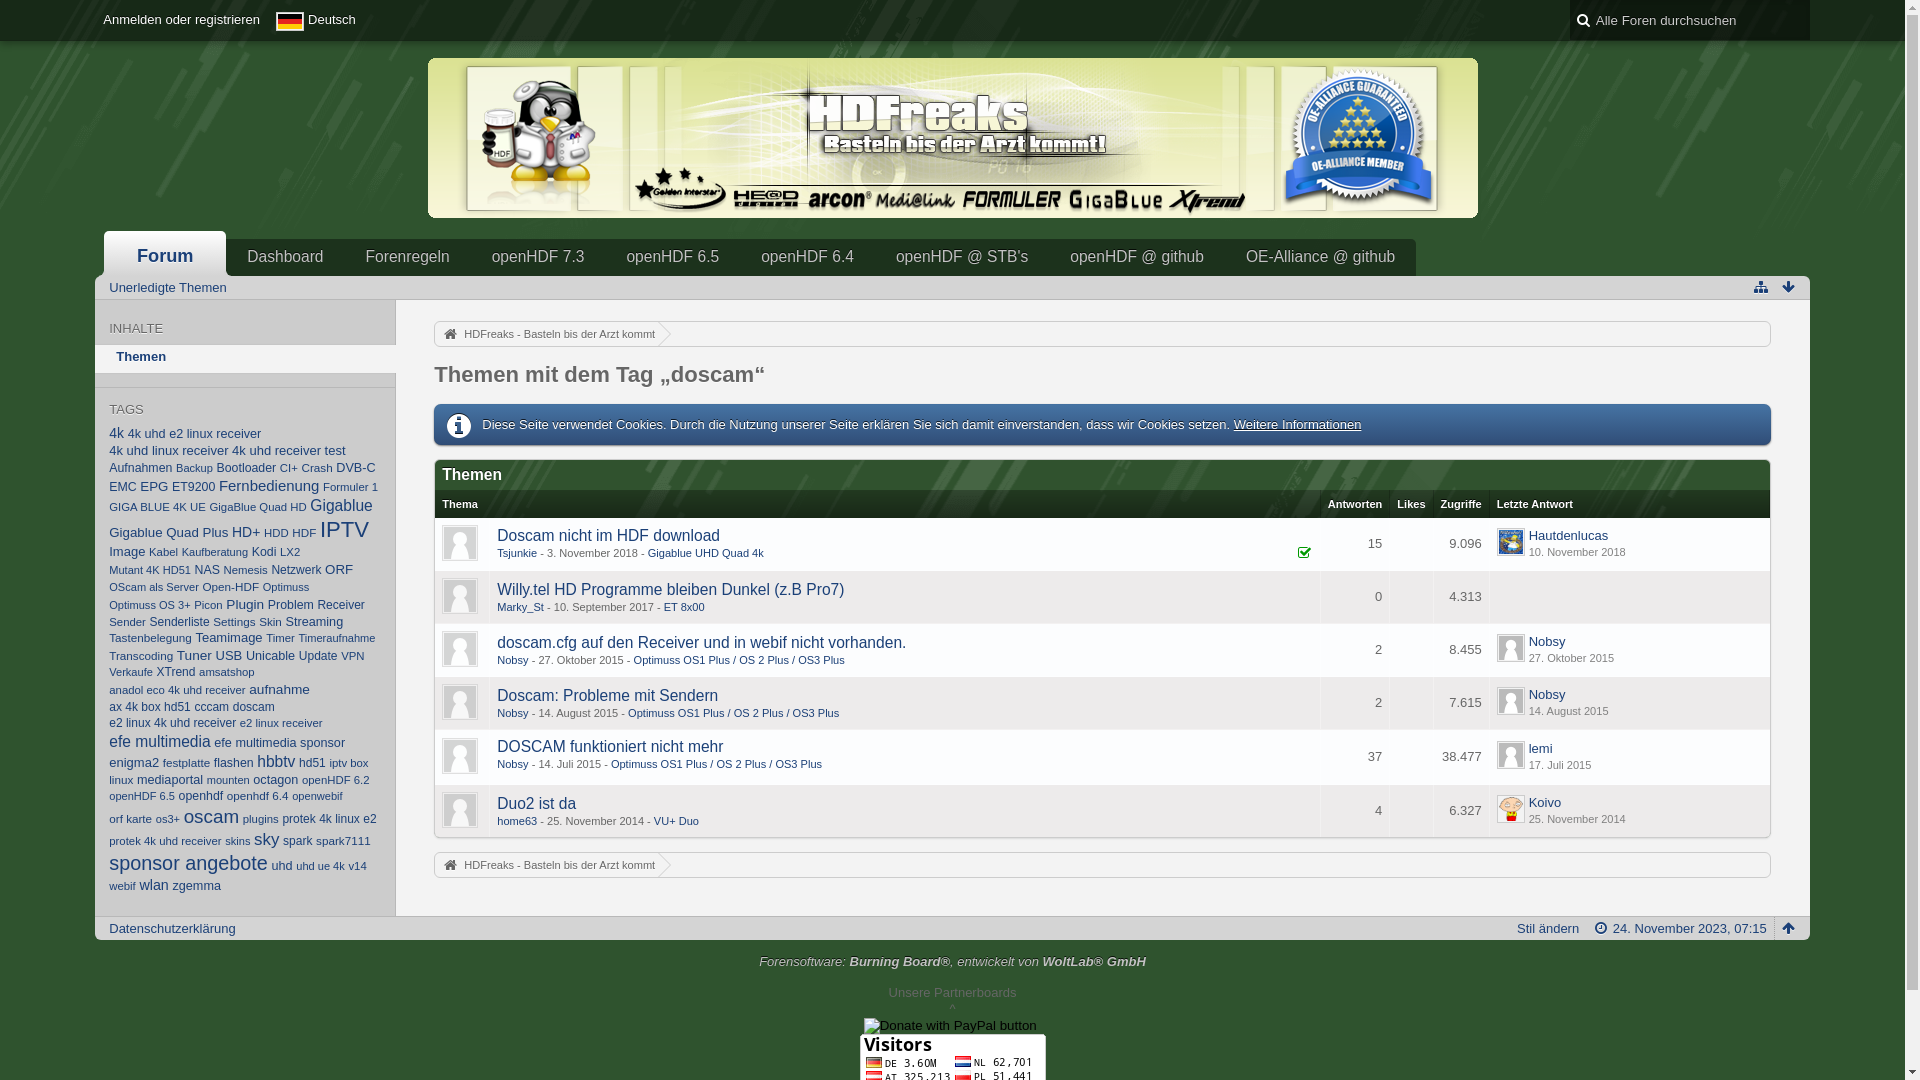 The width and height of the screenshot is (1920, 1080). I want to click on Nobsy, so click(512, 660).